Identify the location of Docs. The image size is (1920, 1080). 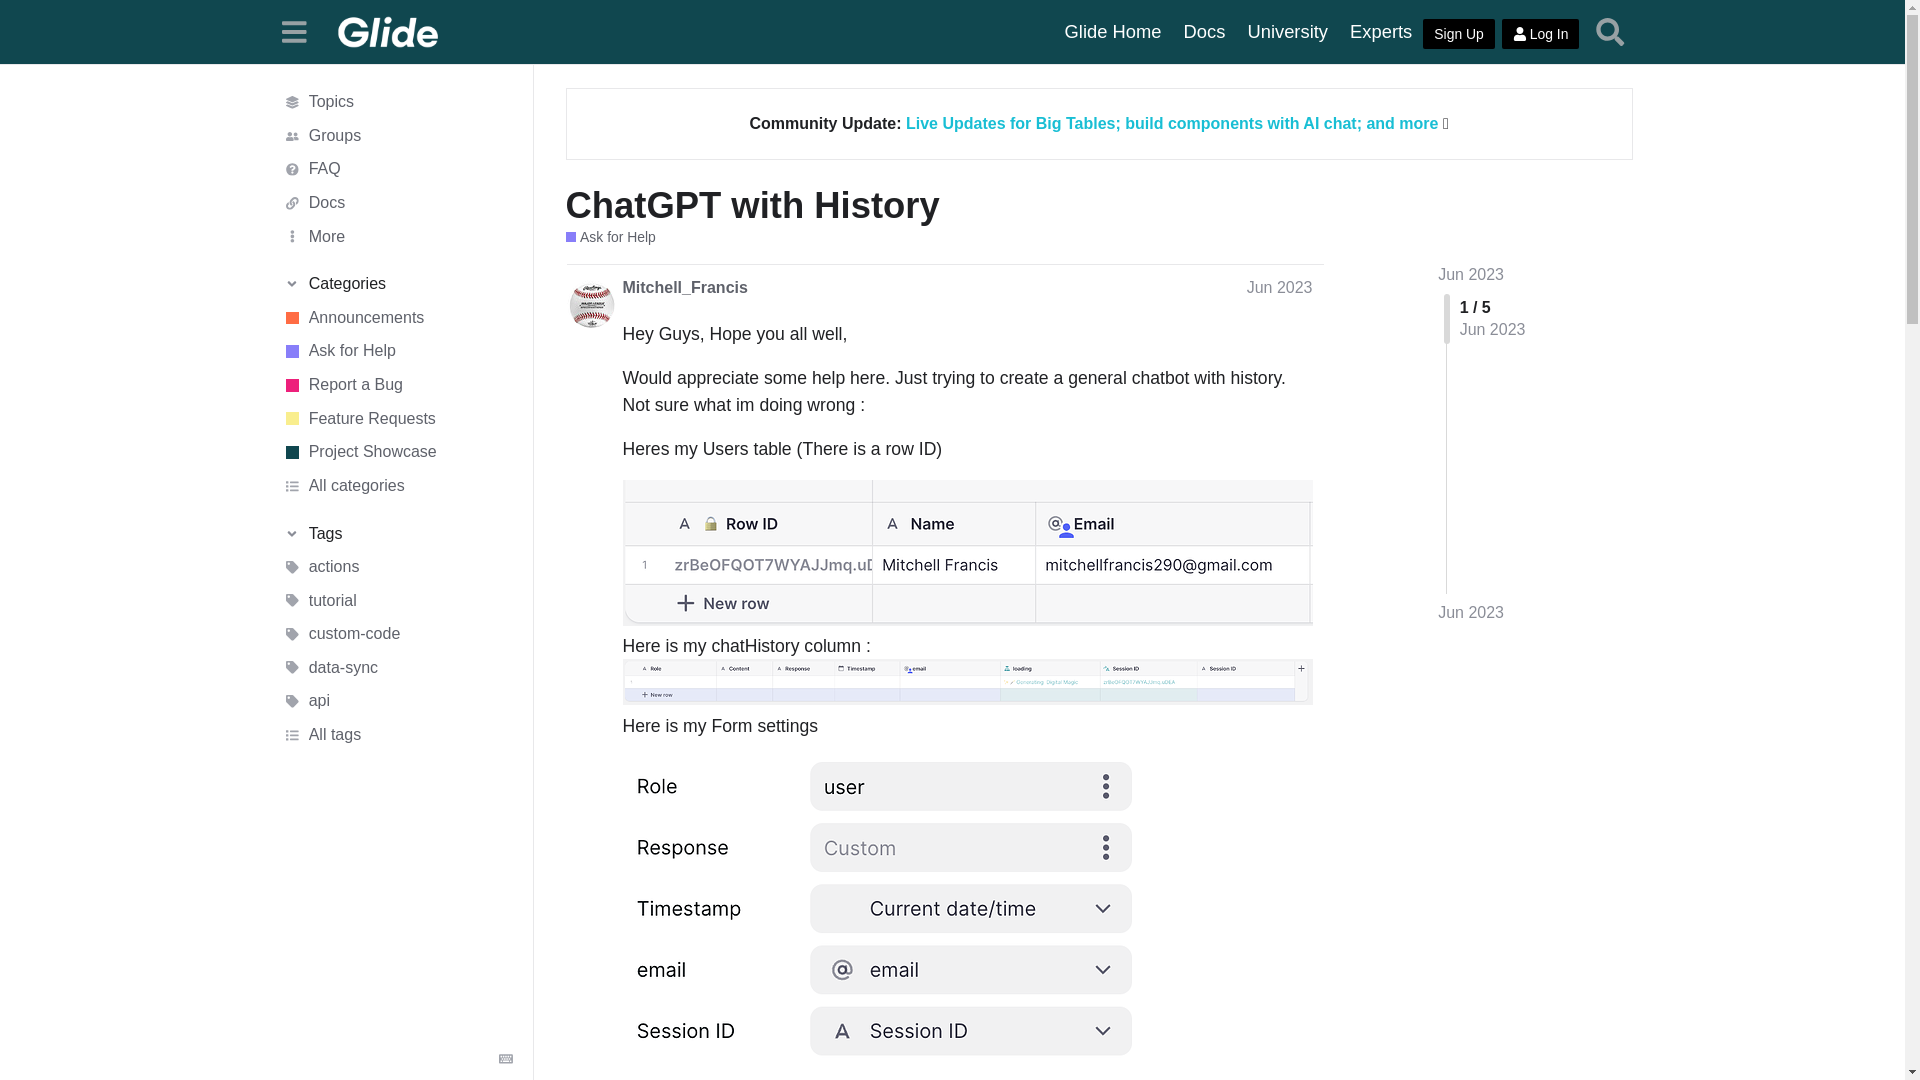
(1204, 32).